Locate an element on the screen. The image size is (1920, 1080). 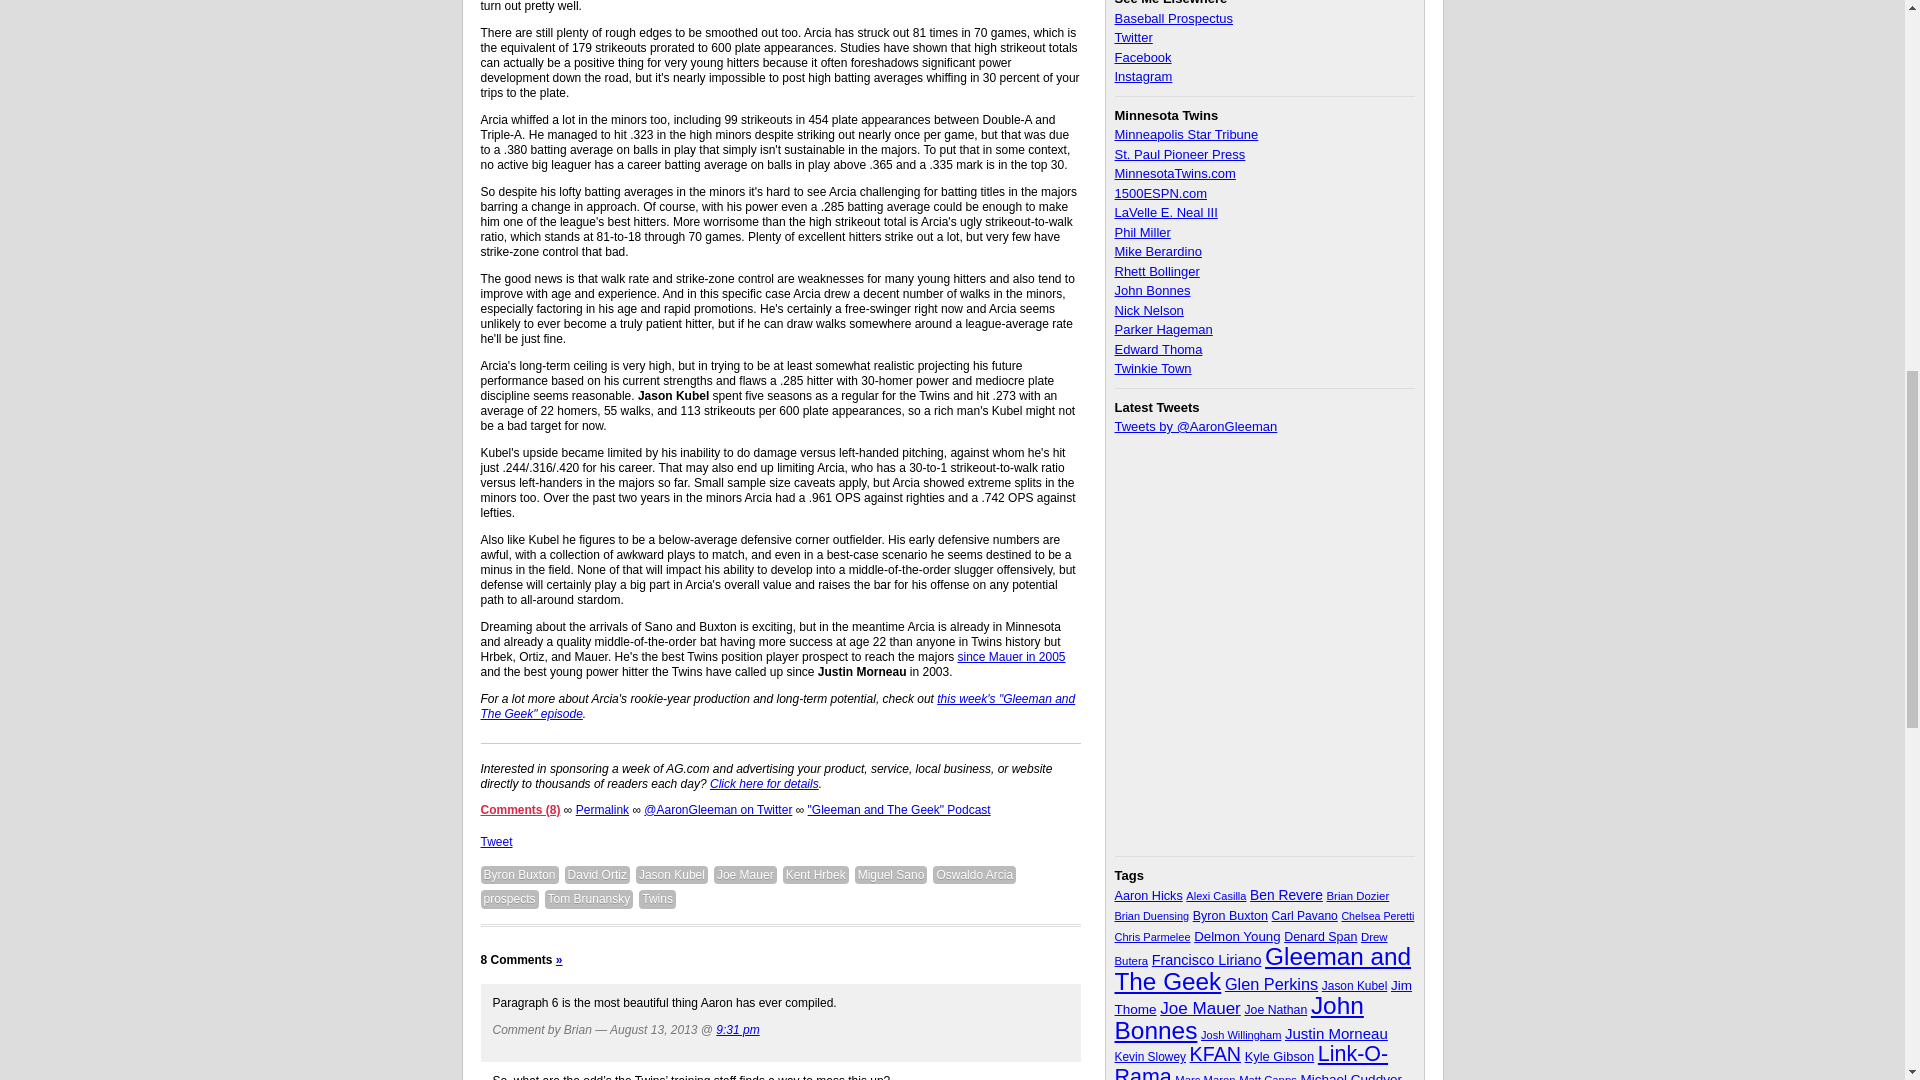
Byron Buxton is located at coordinates (519, 875).